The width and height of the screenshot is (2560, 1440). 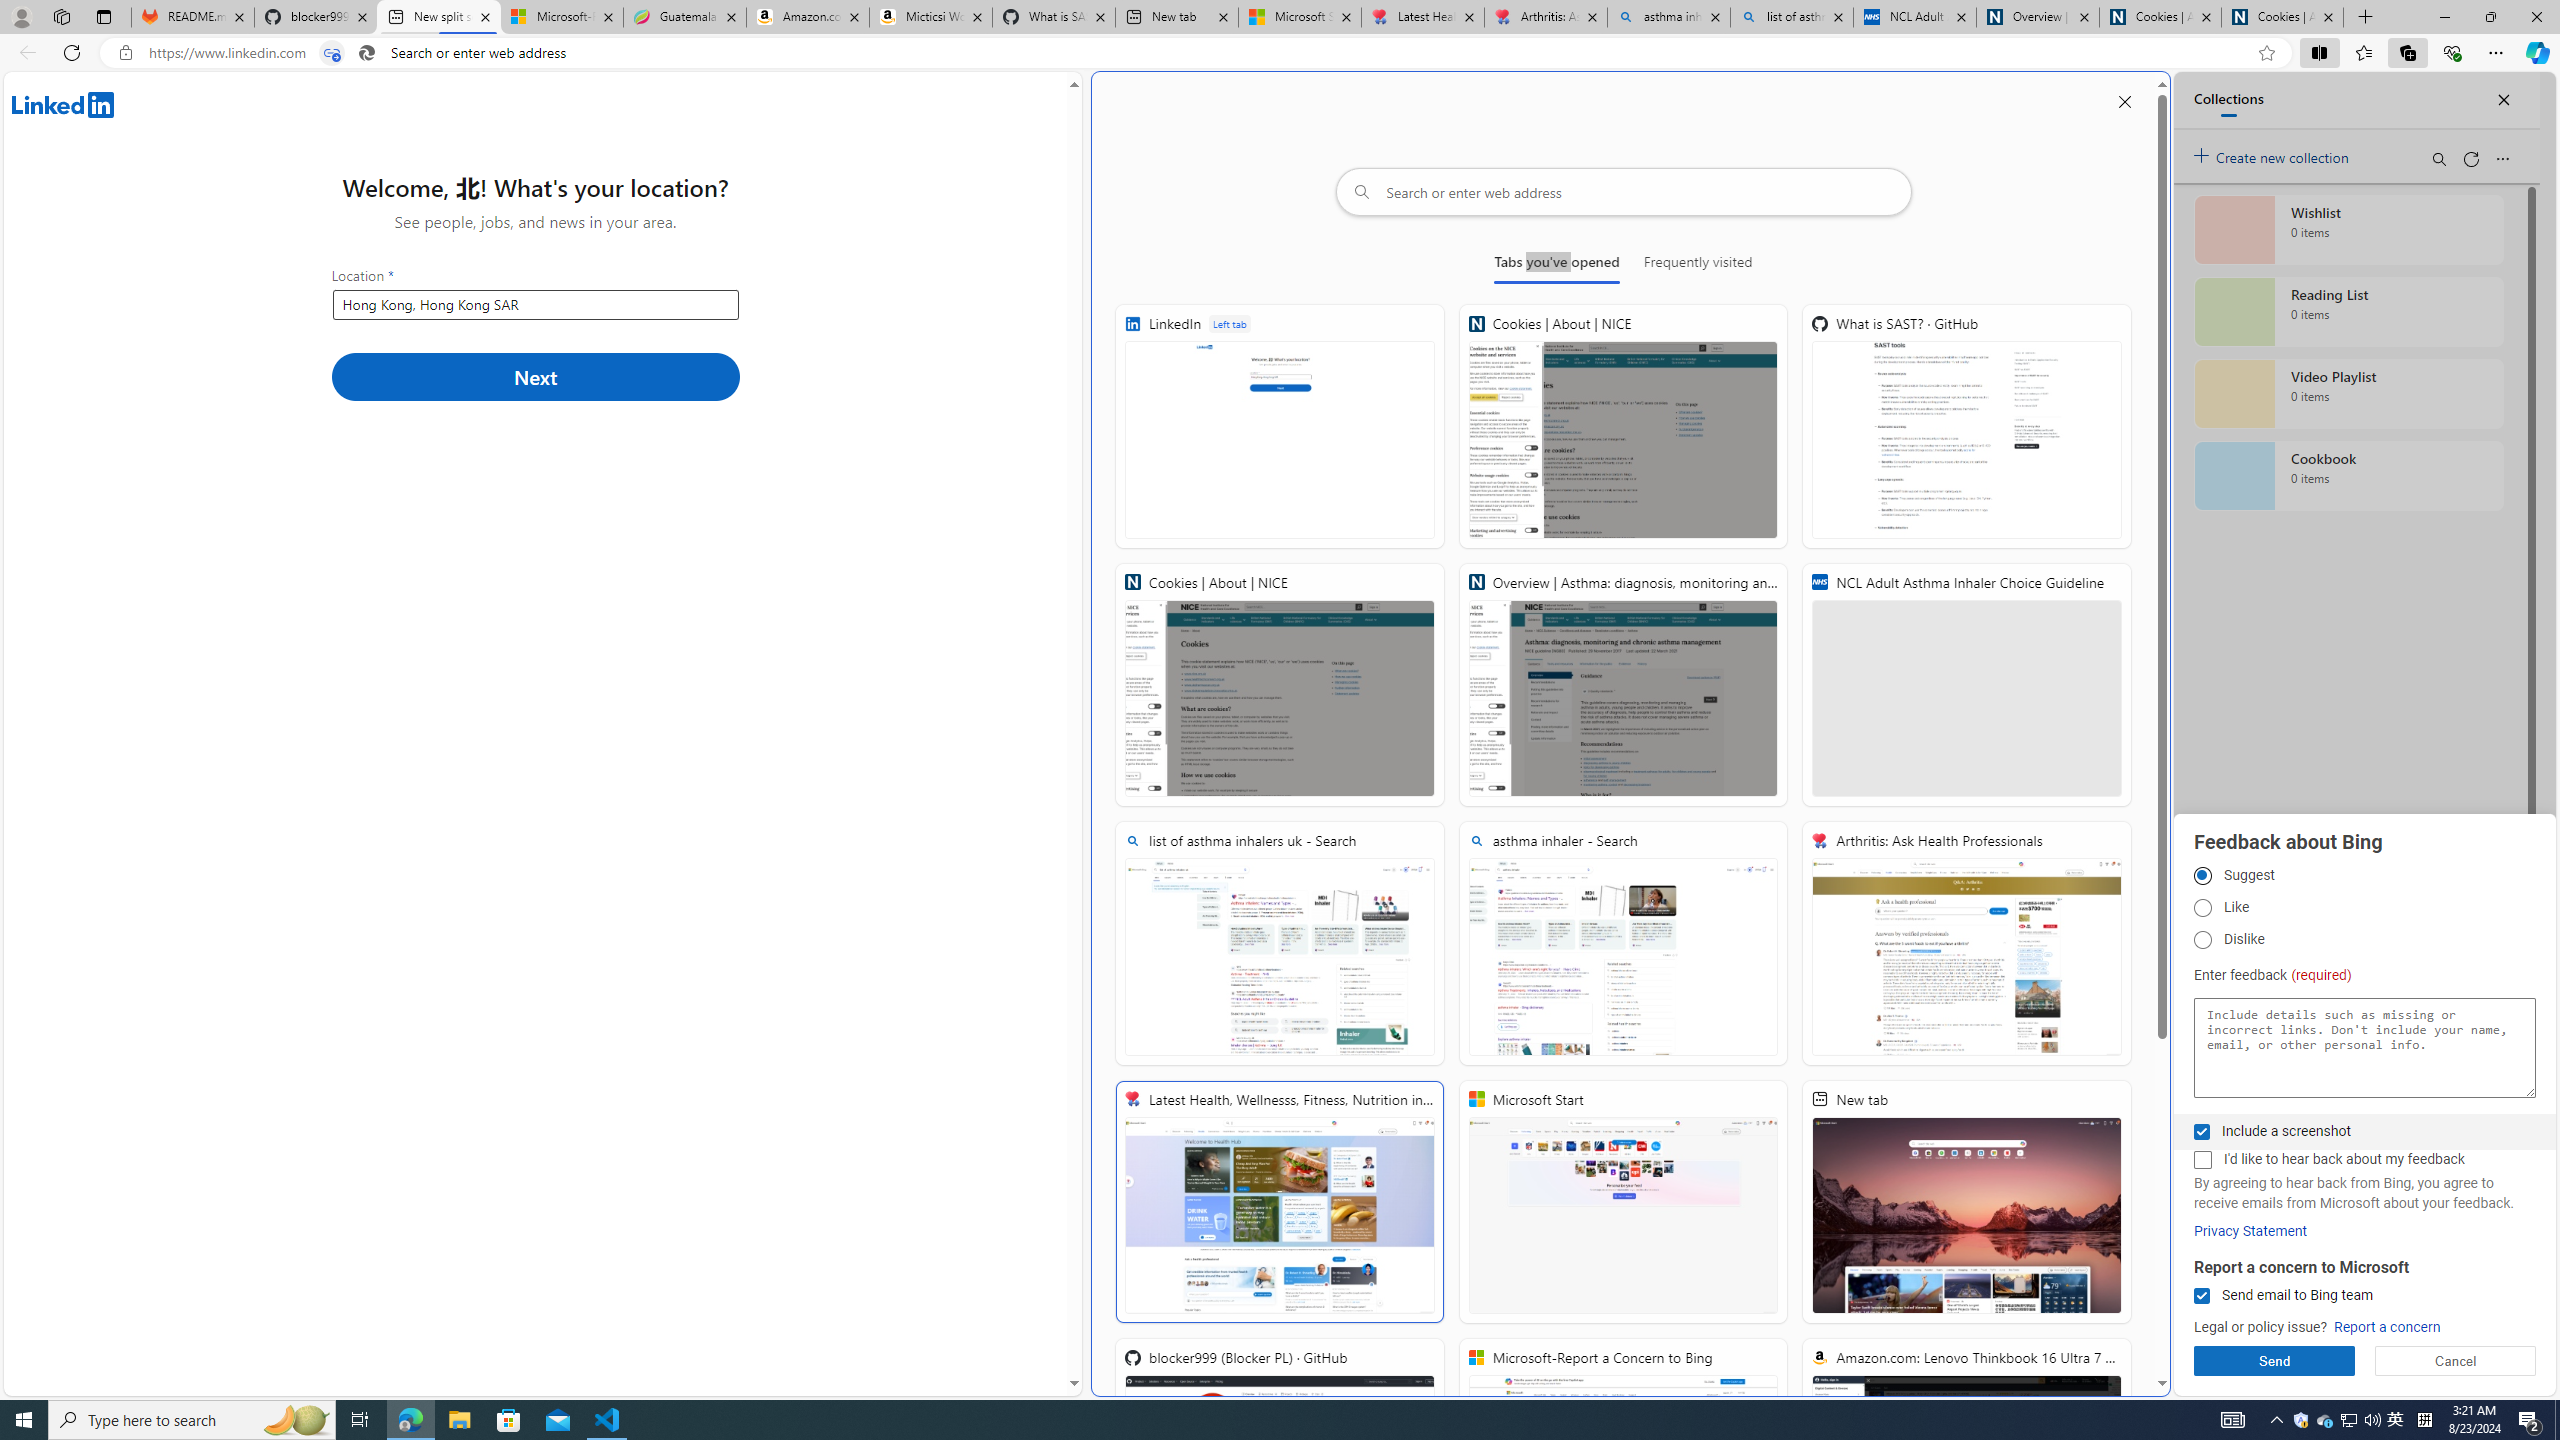 I want to click on list of asthma inhalers uk - Search, so click(x=1792, y=17).